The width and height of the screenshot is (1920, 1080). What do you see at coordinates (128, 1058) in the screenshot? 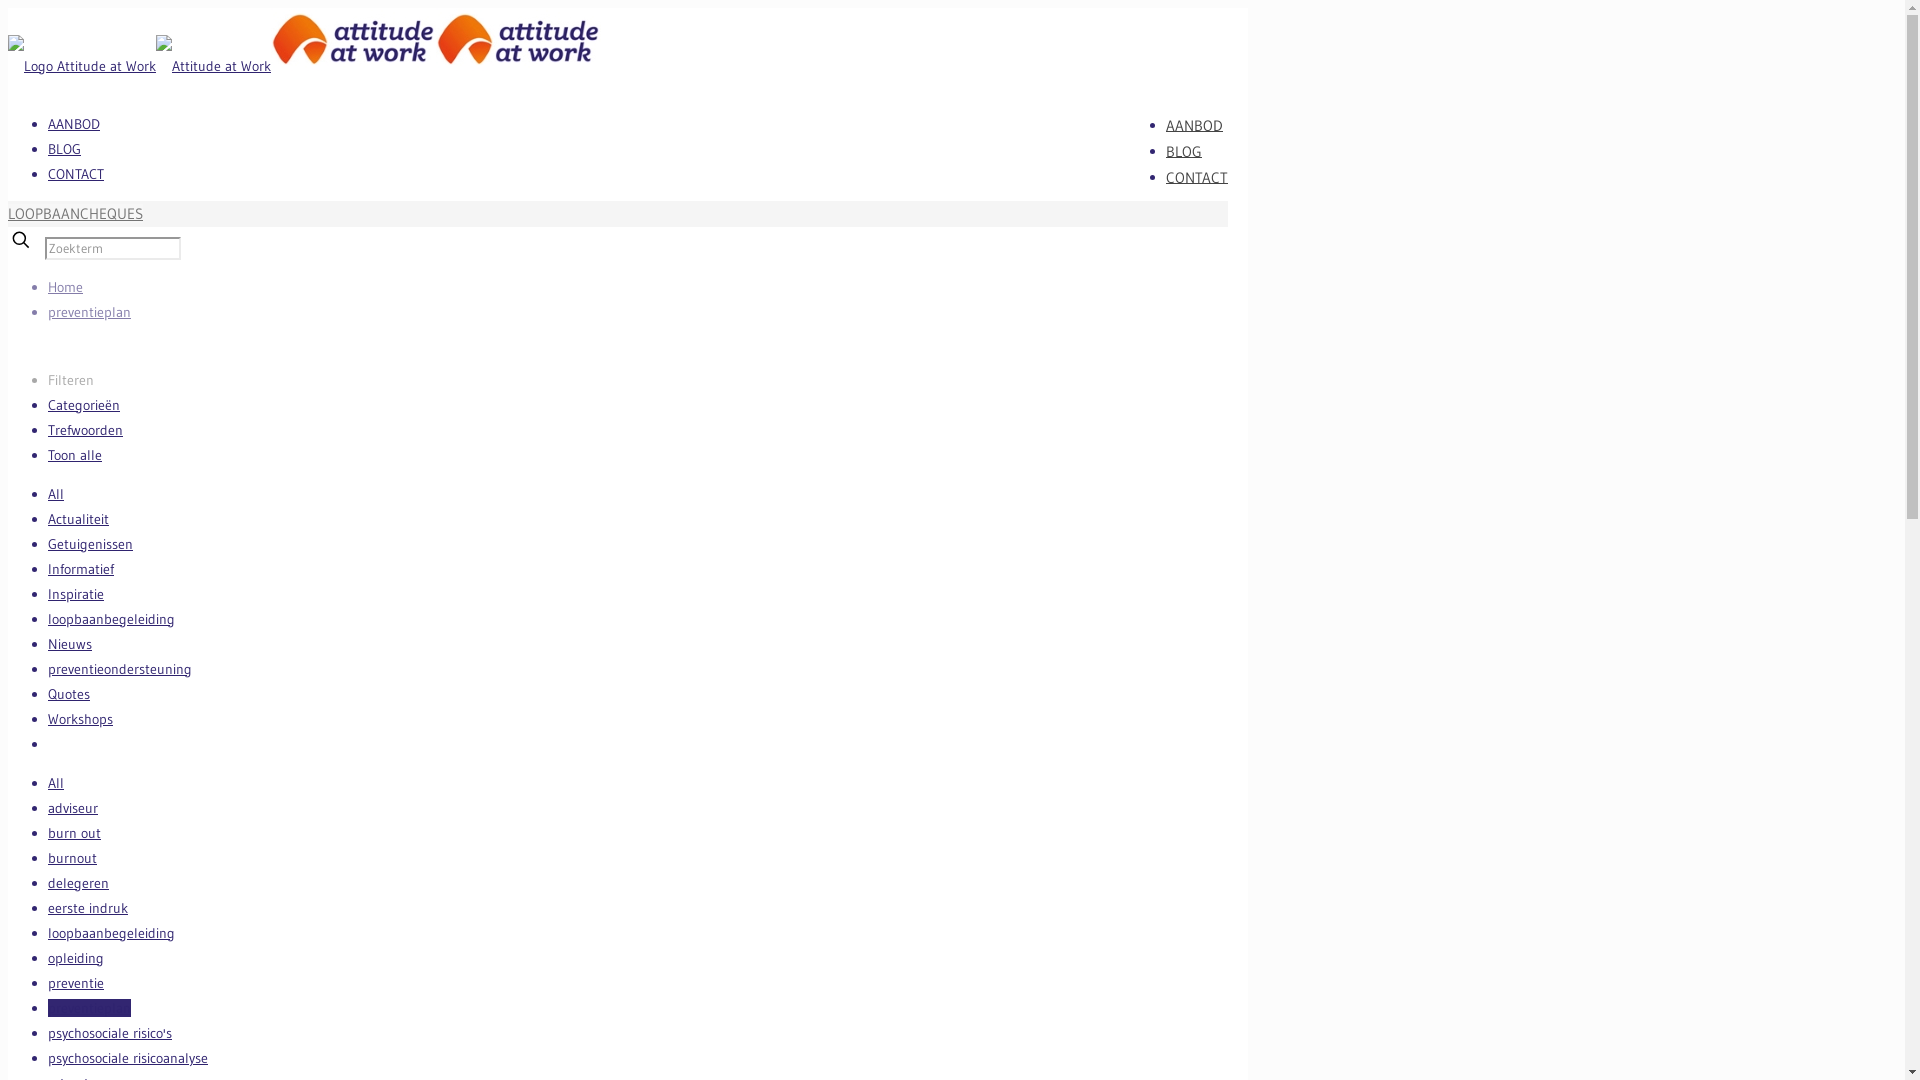
I see `psychosociale risicoanalyse` at bounding box center [128, 1058].